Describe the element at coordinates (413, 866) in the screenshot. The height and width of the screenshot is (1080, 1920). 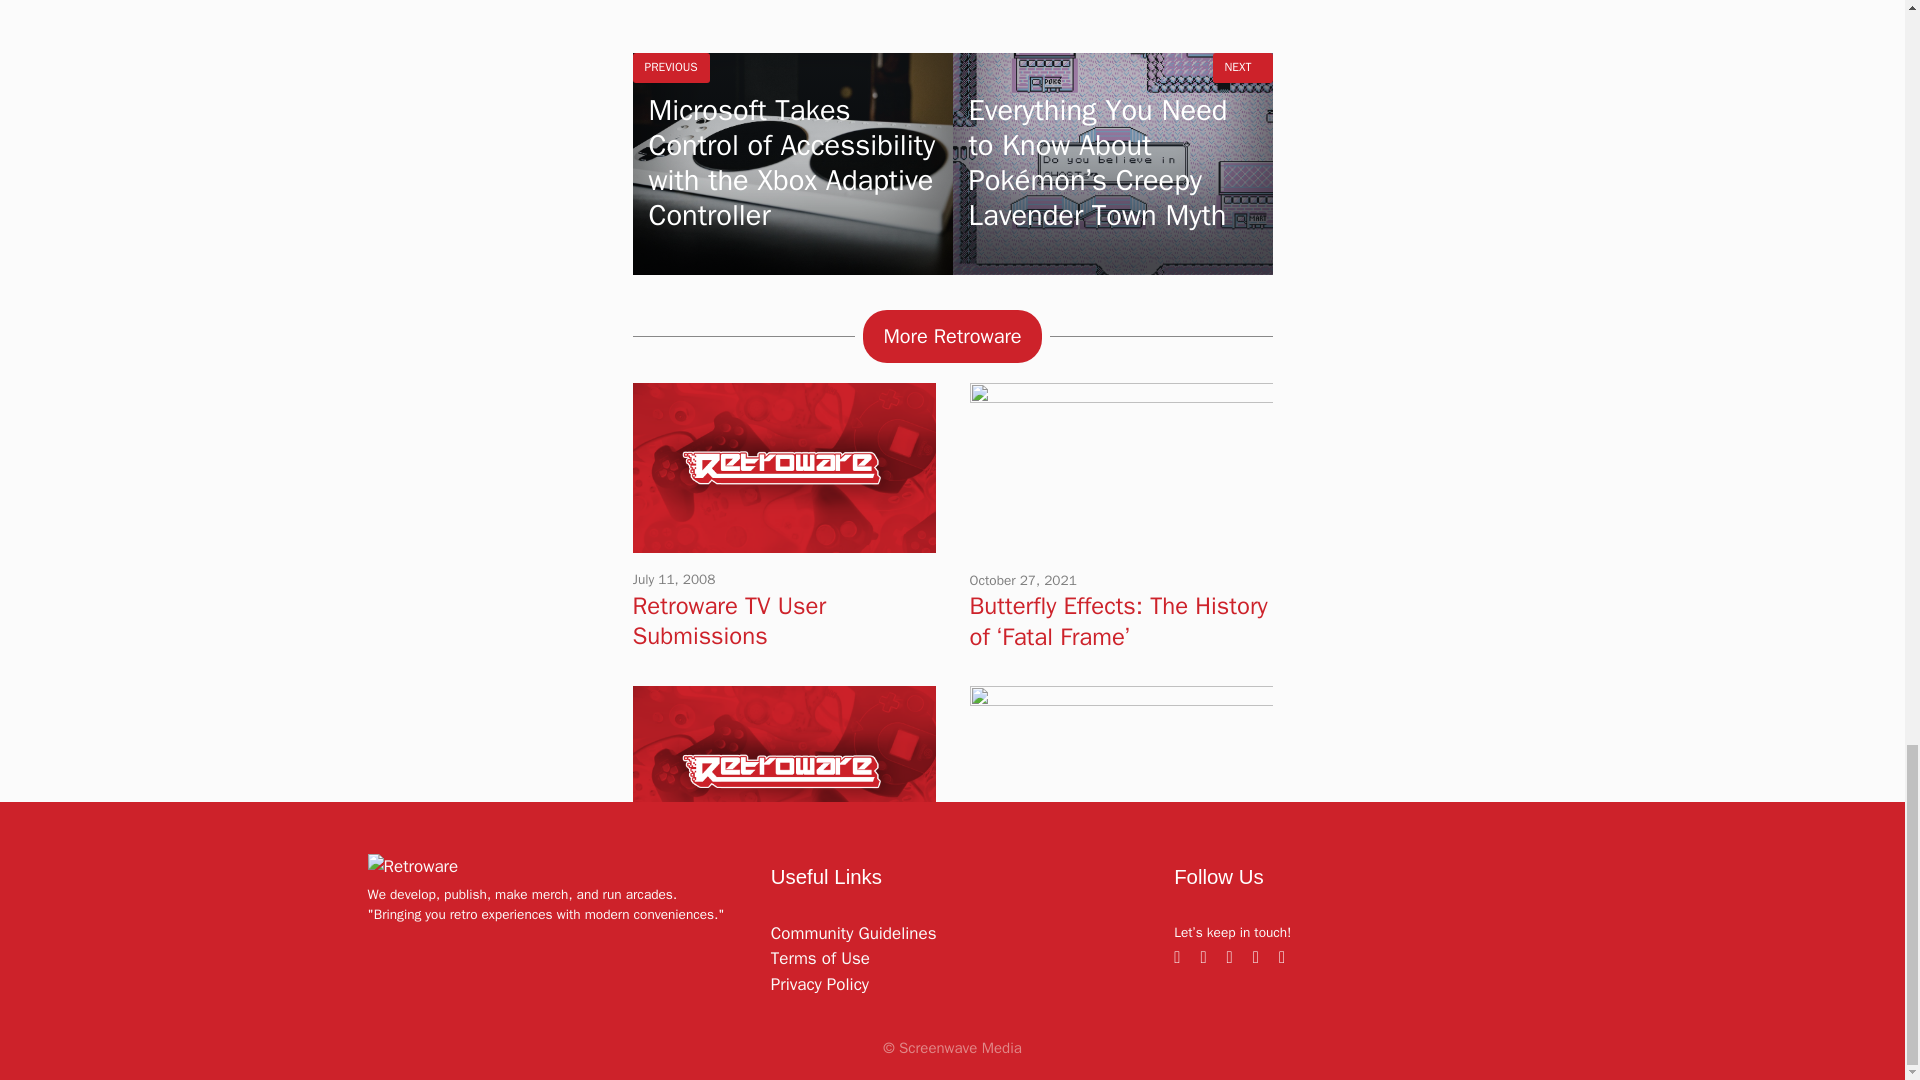
I see `Retroware` at that location.